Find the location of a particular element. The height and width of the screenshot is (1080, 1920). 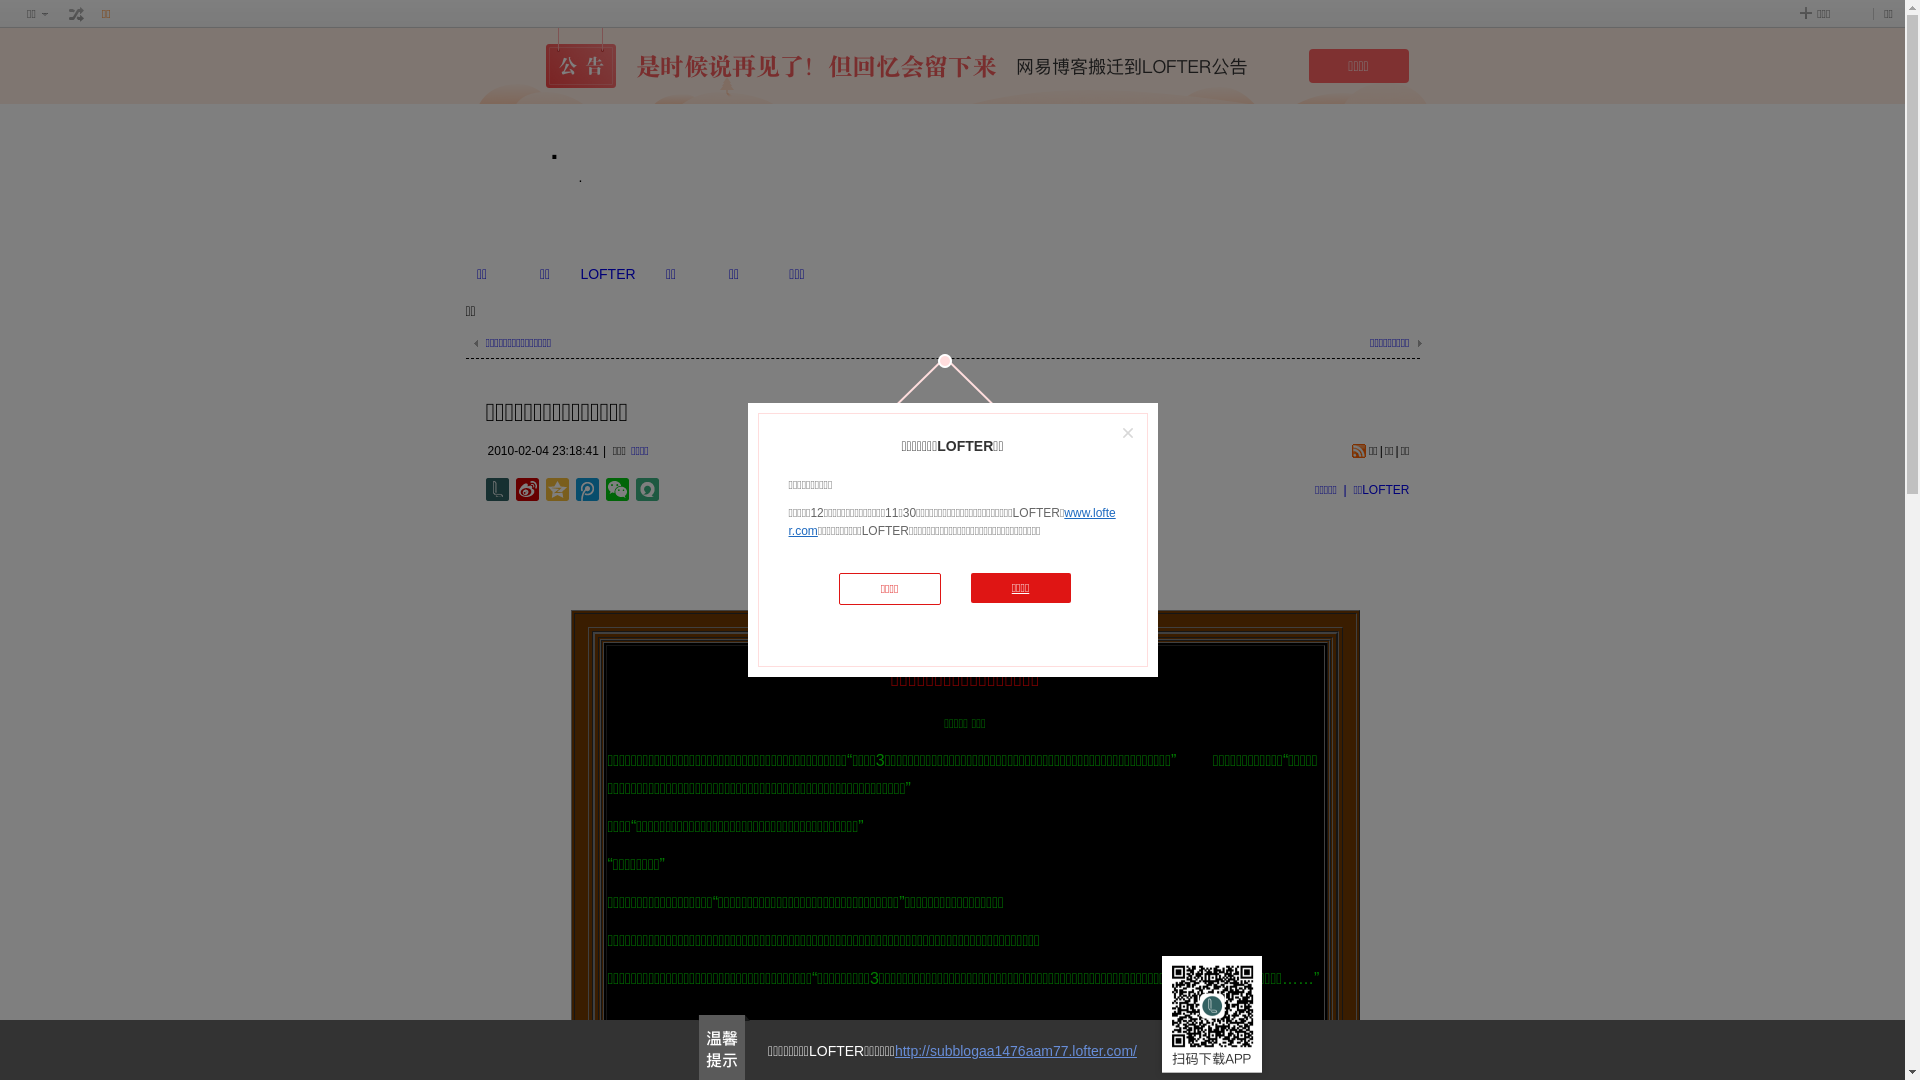

www.lofter.com is located at coordinates (952, 522).